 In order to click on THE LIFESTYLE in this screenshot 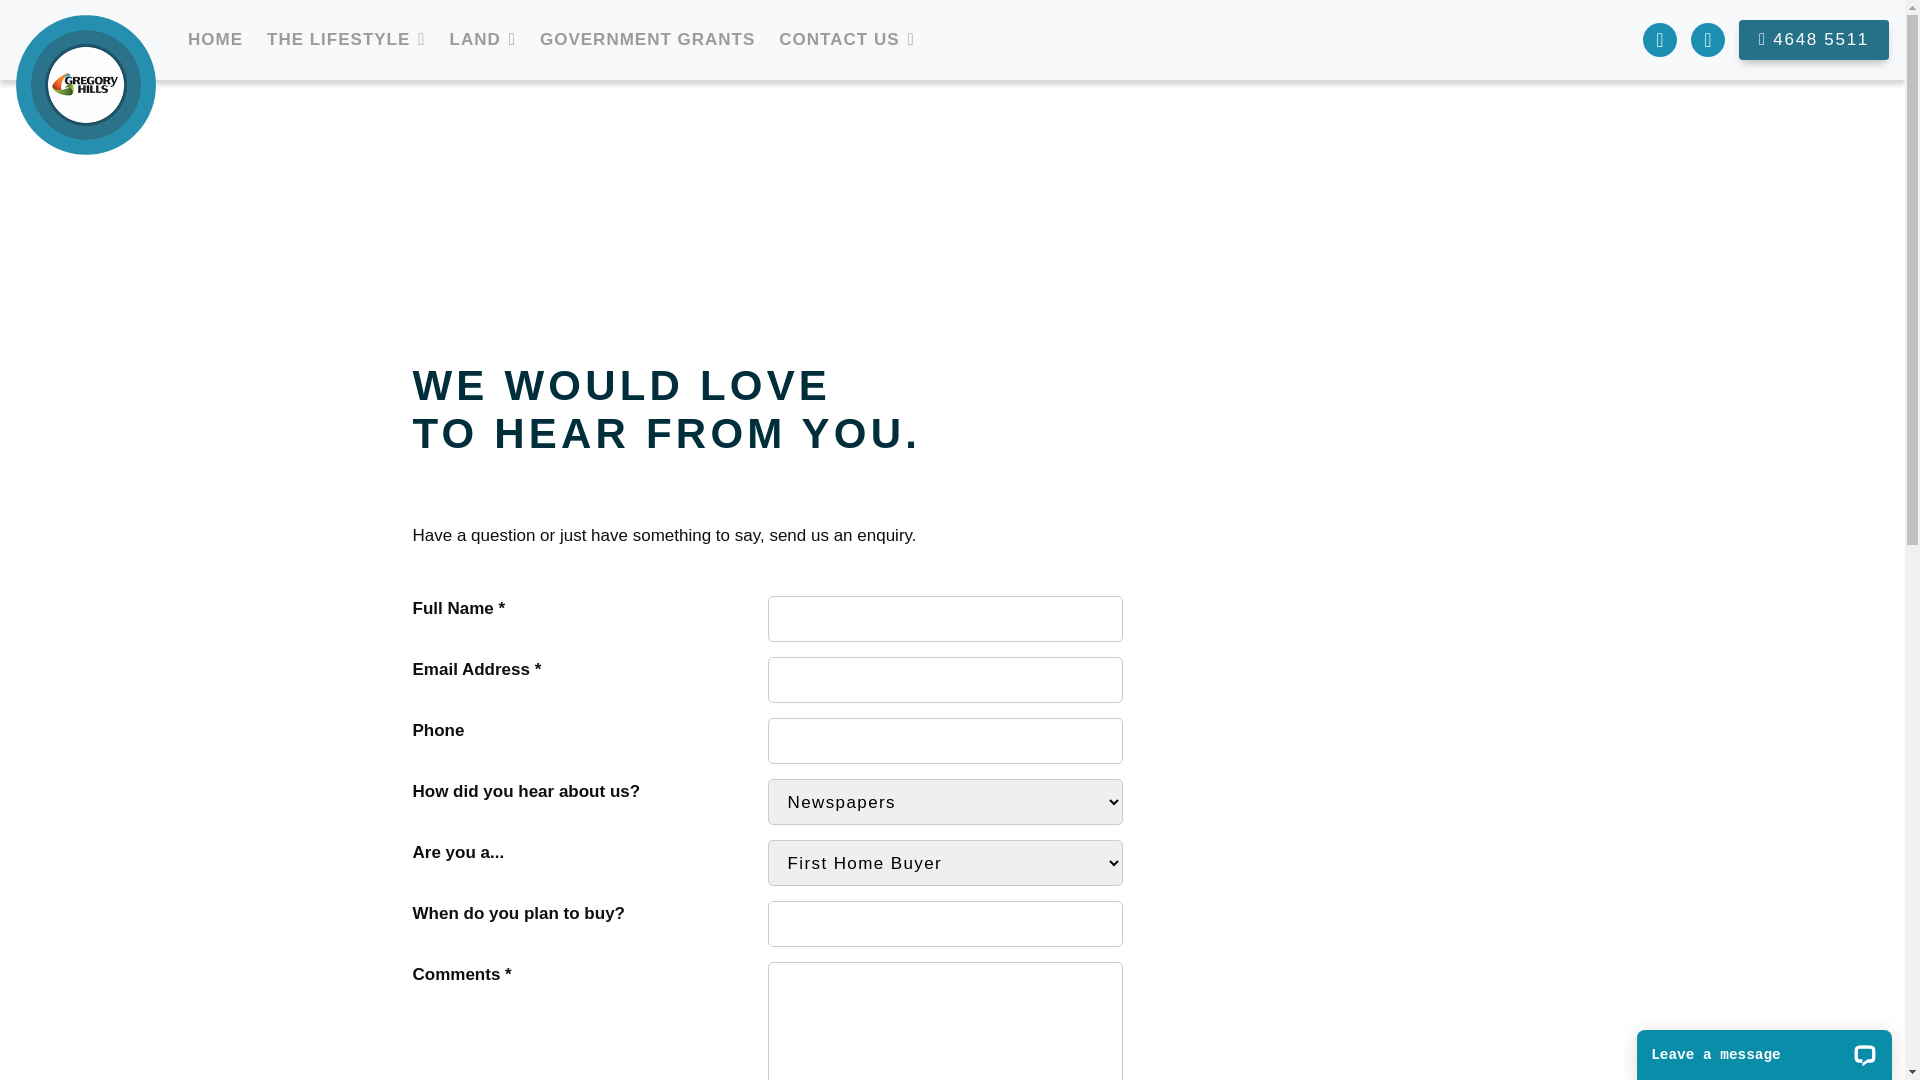, I will do `click(338, 40)`.